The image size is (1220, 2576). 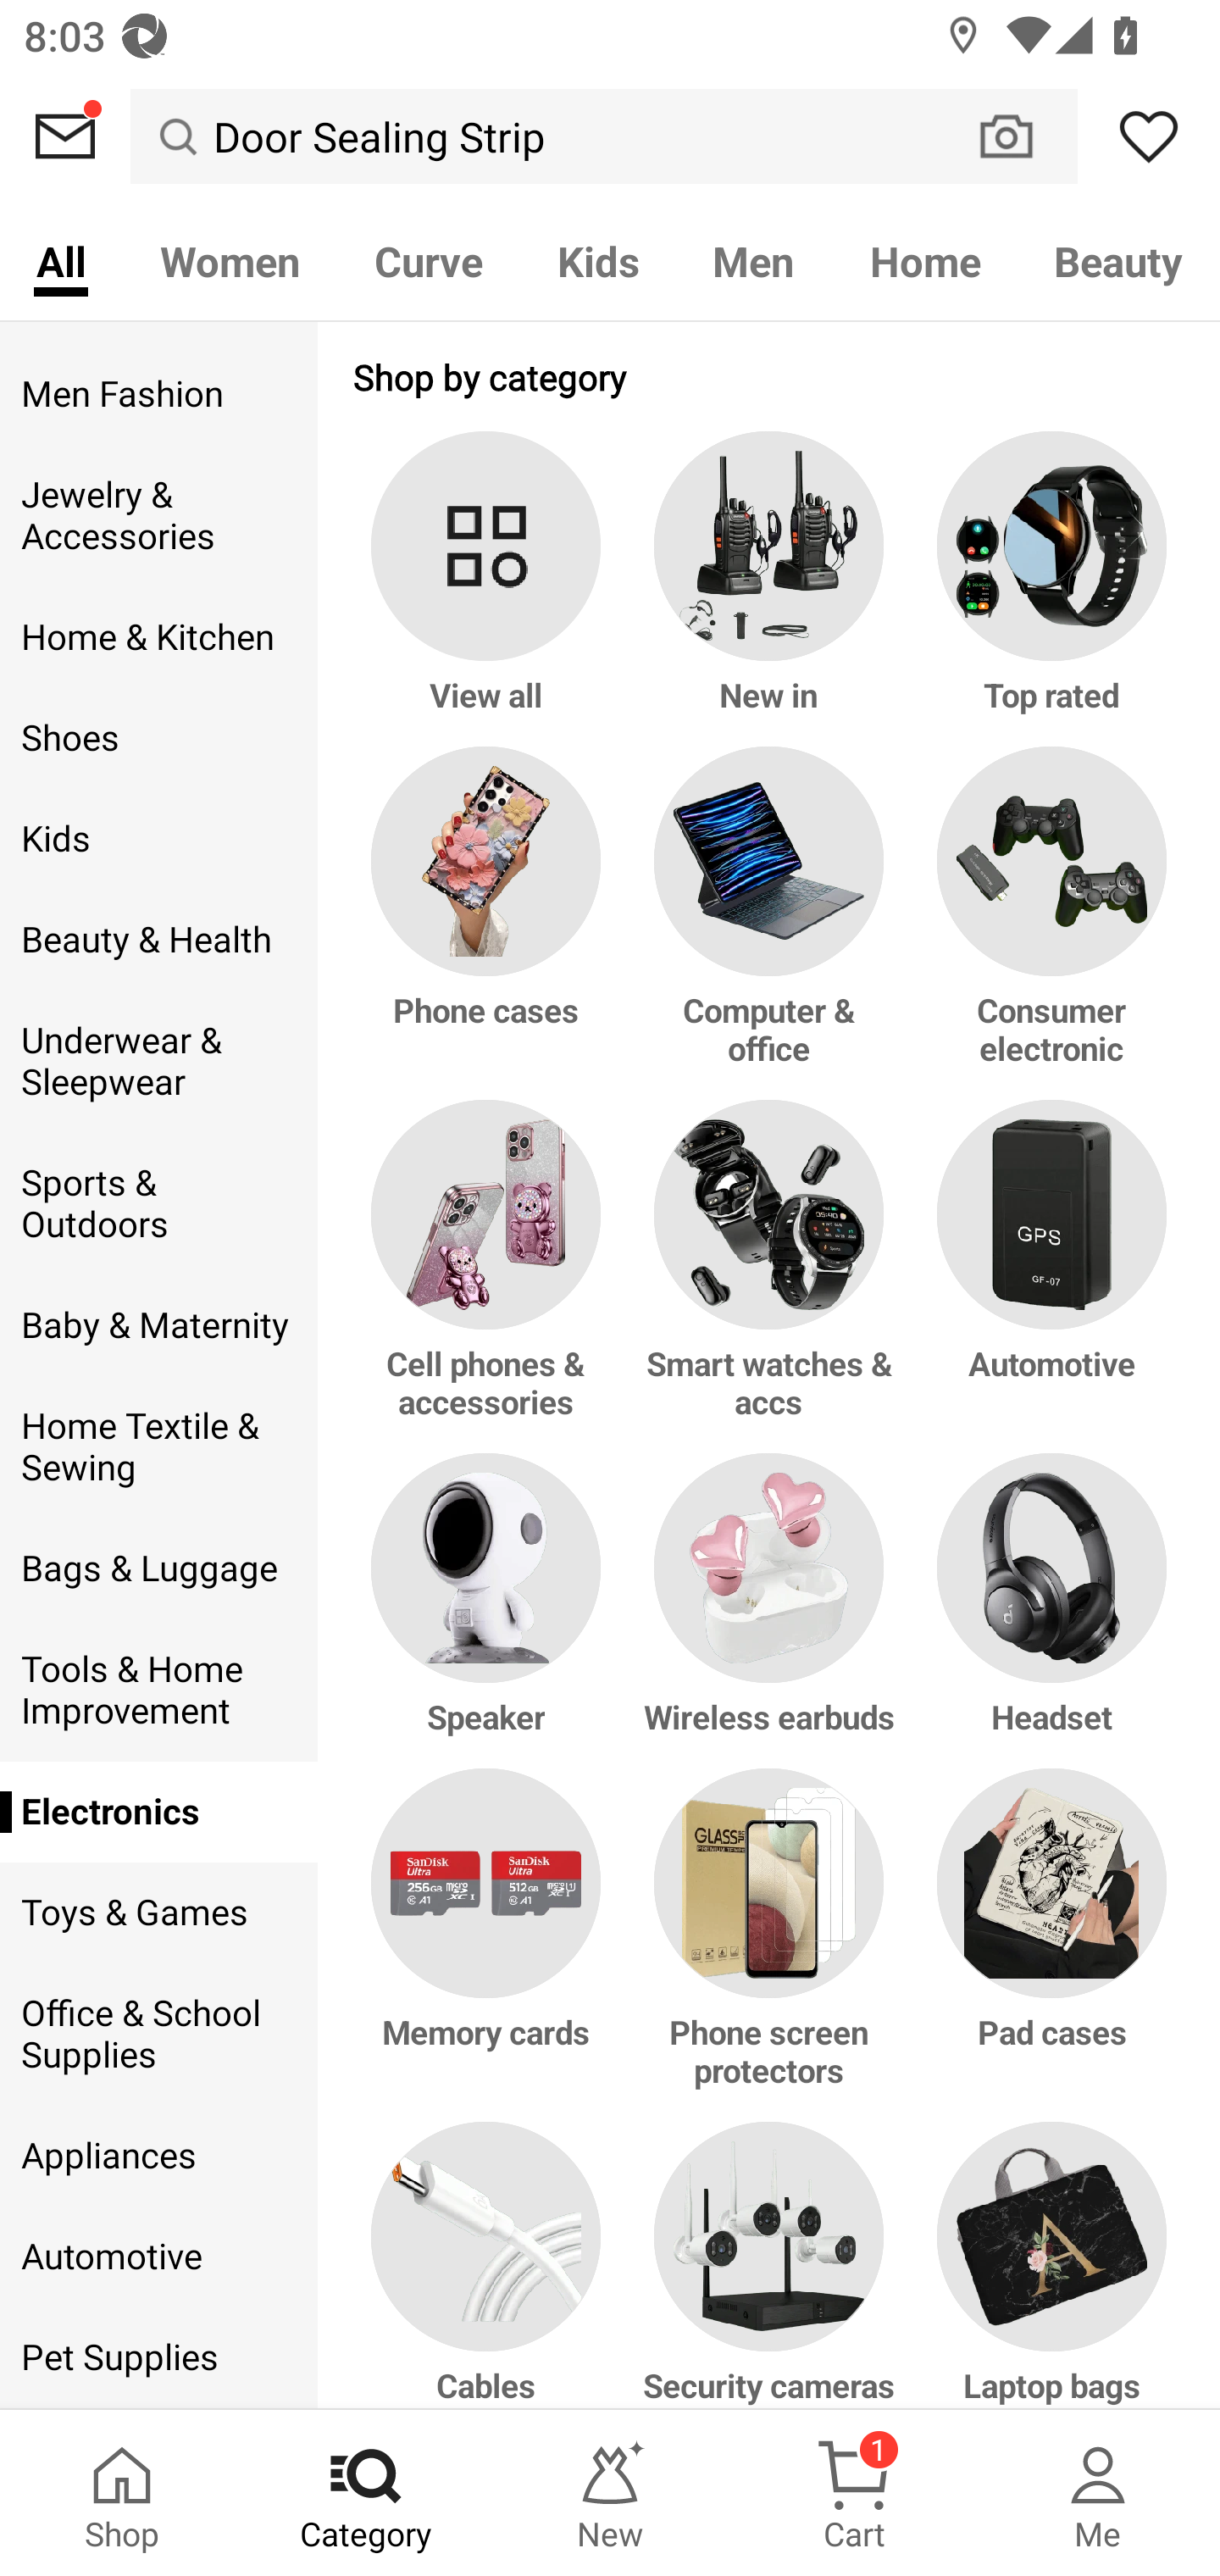 I want to click on New in, so click(x=769, y=588).